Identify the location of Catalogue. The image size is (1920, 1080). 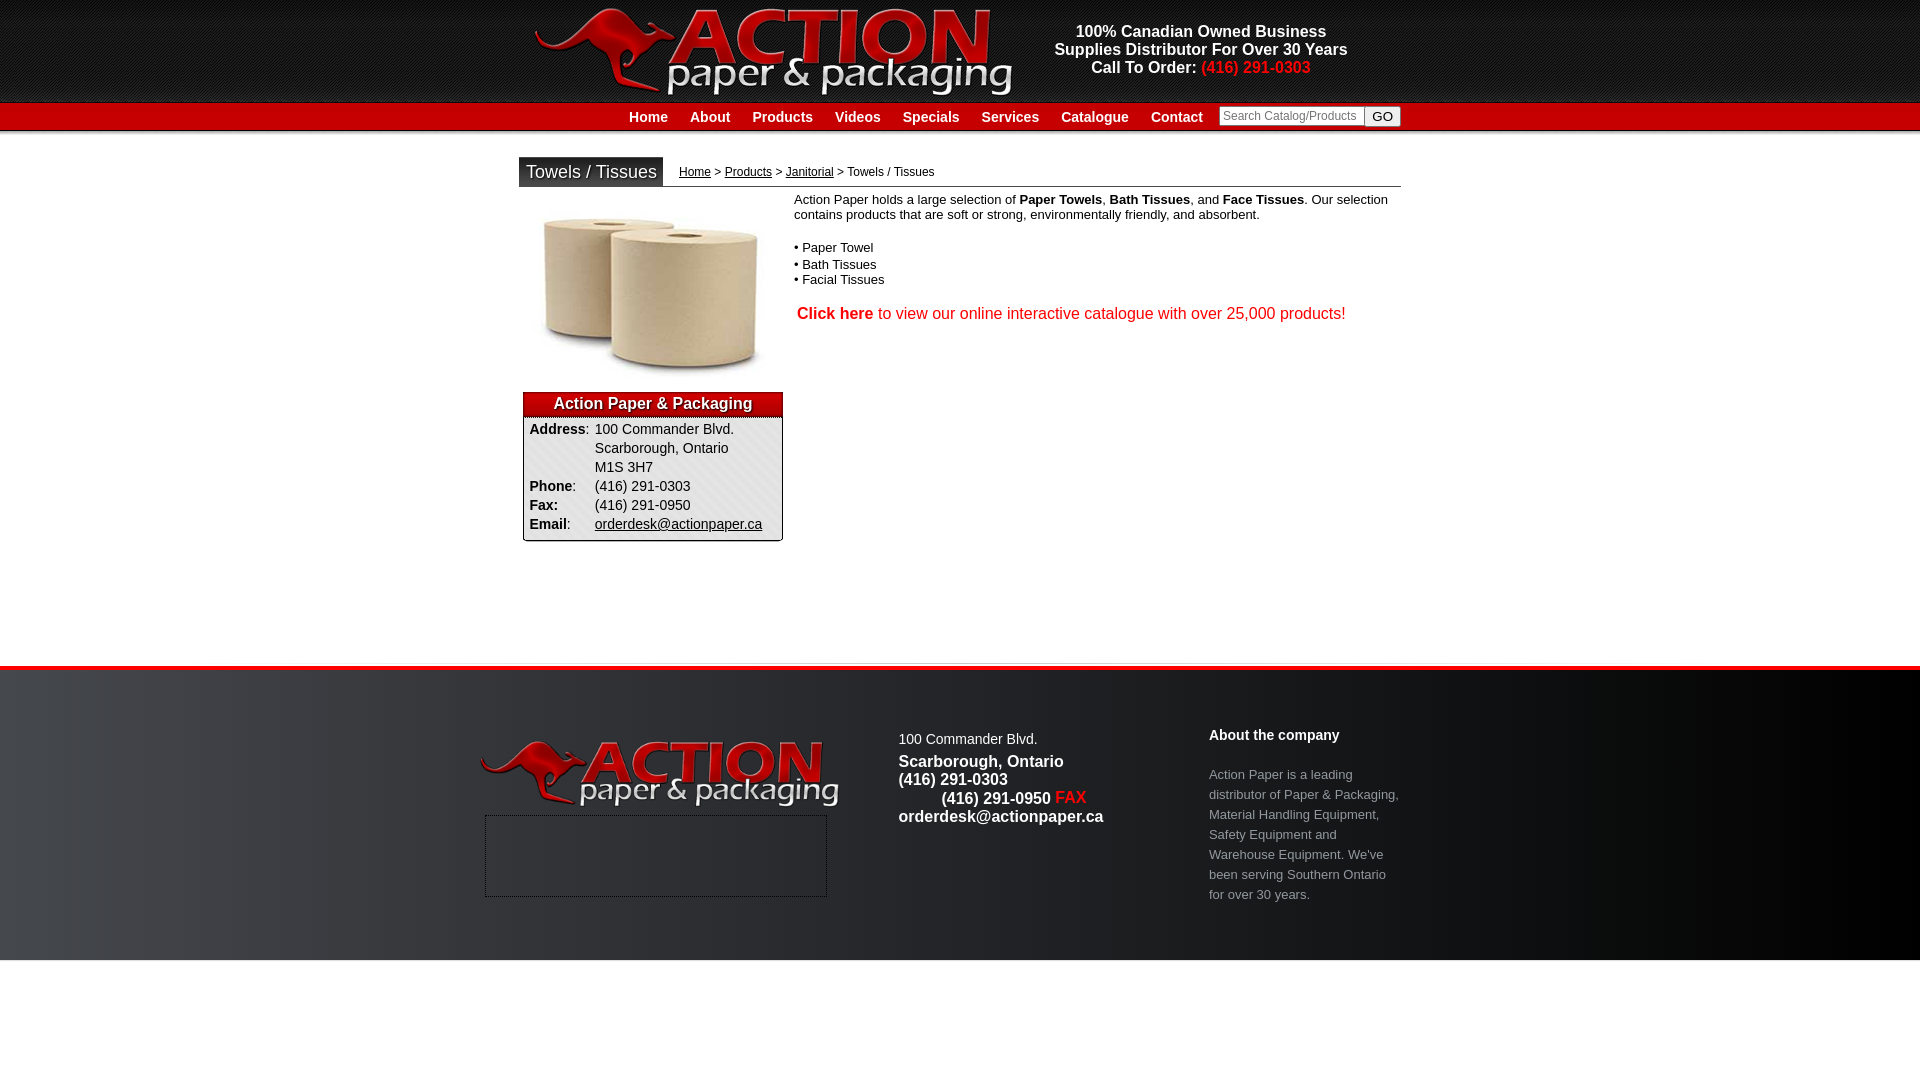
(1095, 117).